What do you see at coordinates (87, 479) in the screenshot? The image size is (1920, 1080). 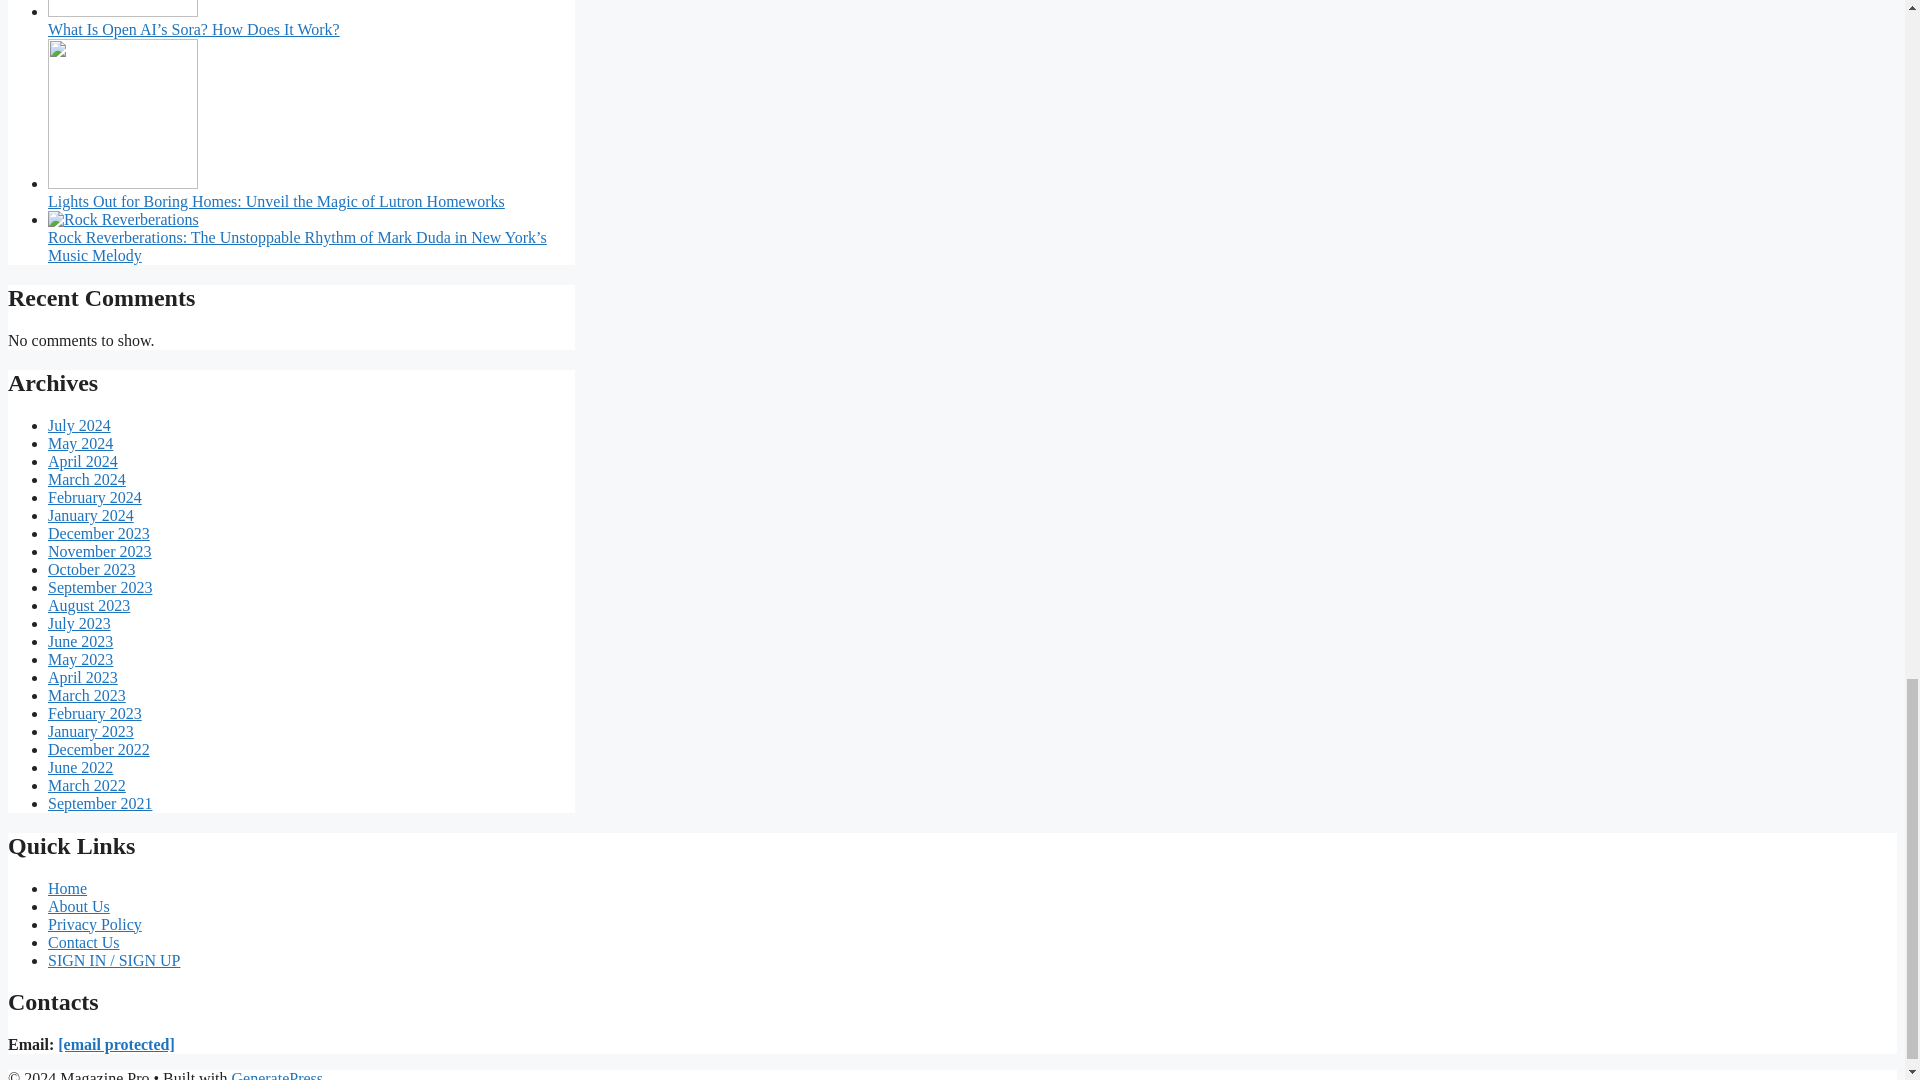 I see `March 2024` at bounding box center [87, 479].